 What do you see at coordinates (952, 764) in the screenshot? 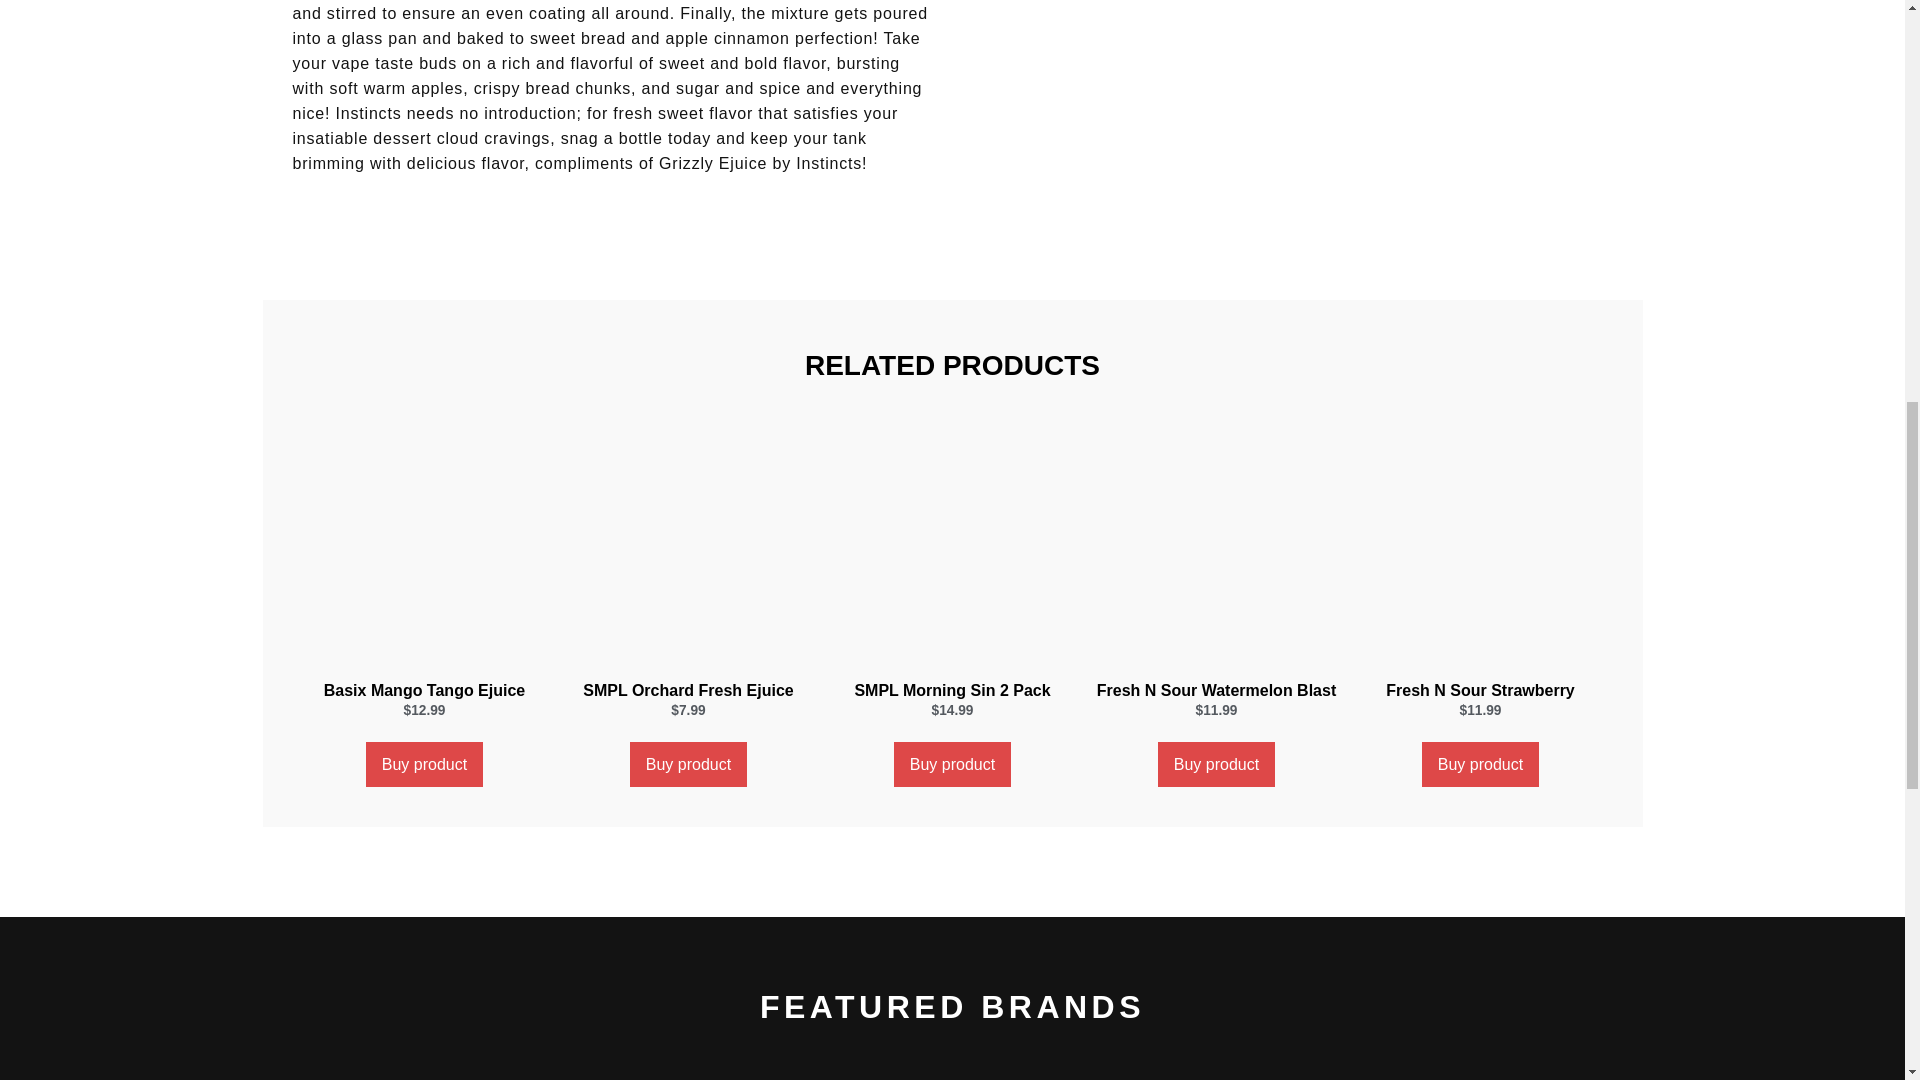
I see `Buy product` at bounding box center [952, 764].